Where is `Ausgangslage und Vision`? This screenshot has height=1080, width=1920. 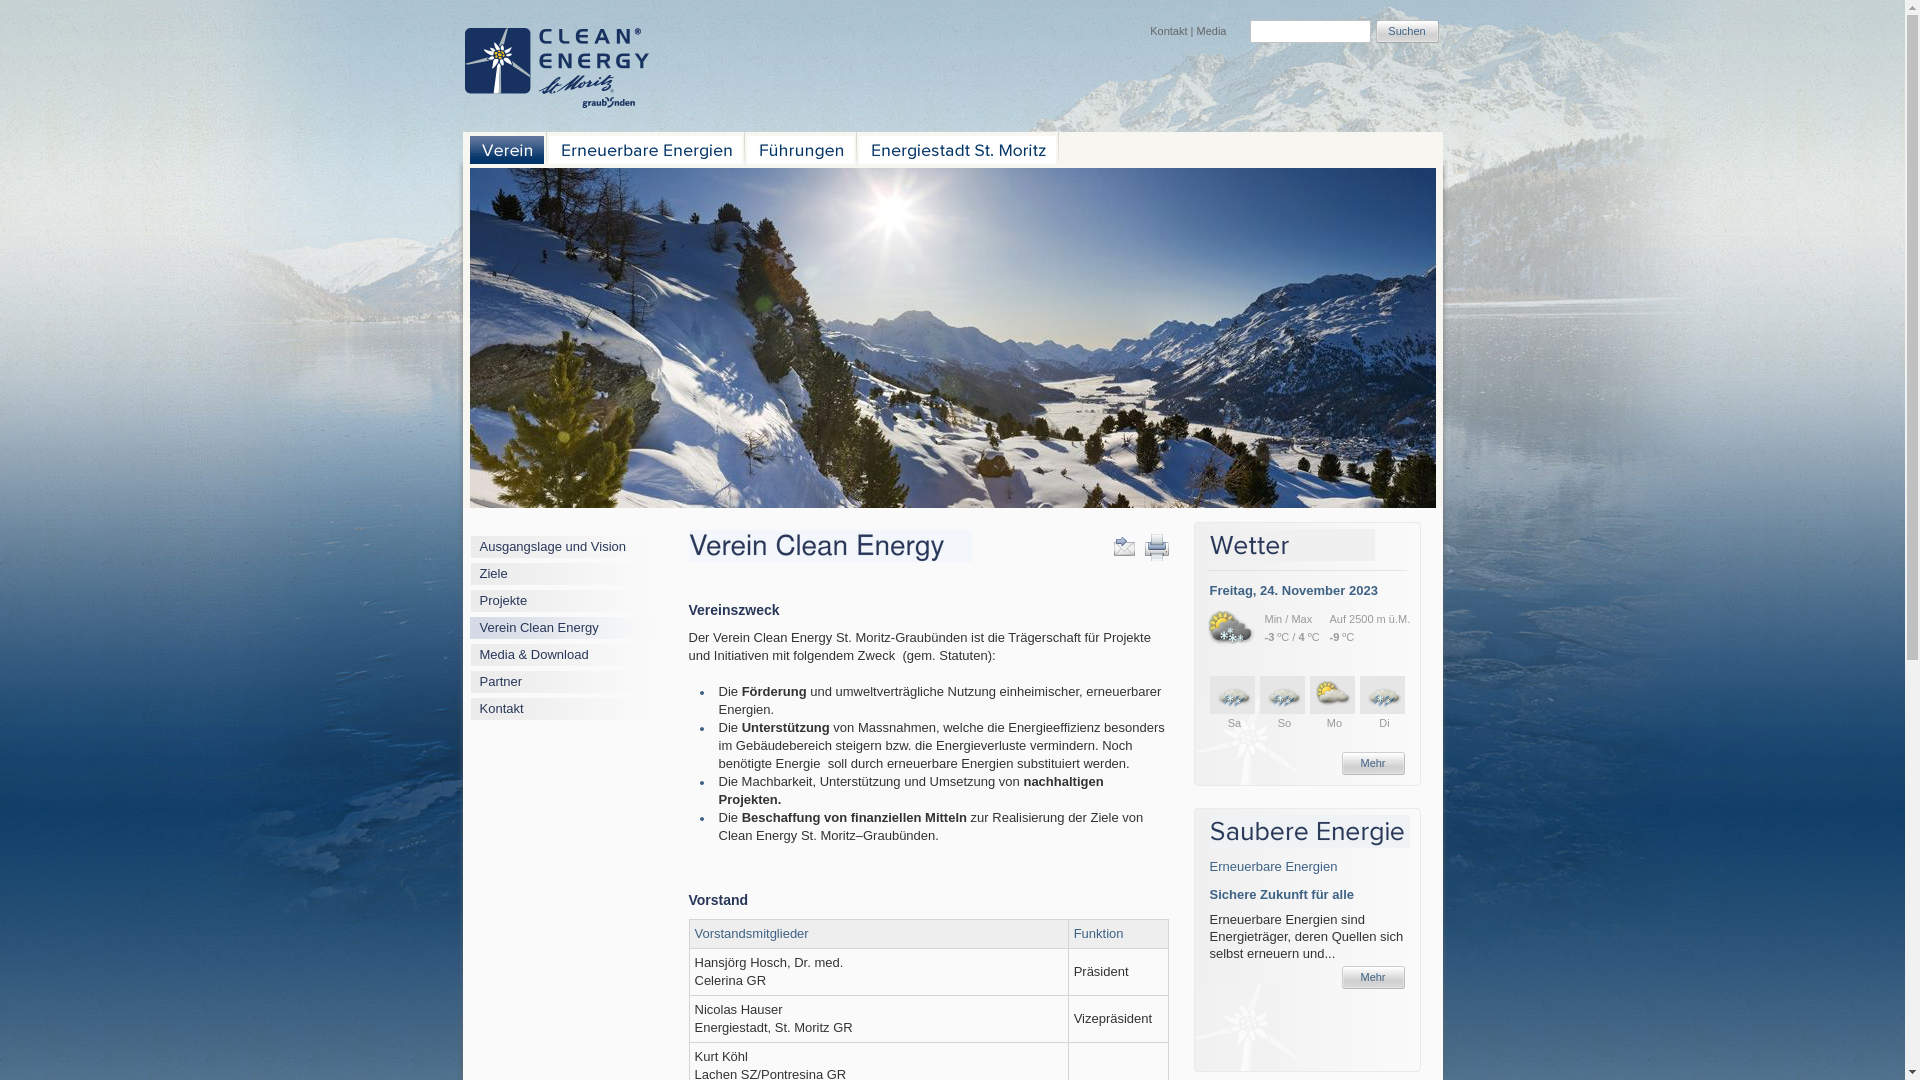
Ausgangslage und Vision is located at coordinates (554, 546).